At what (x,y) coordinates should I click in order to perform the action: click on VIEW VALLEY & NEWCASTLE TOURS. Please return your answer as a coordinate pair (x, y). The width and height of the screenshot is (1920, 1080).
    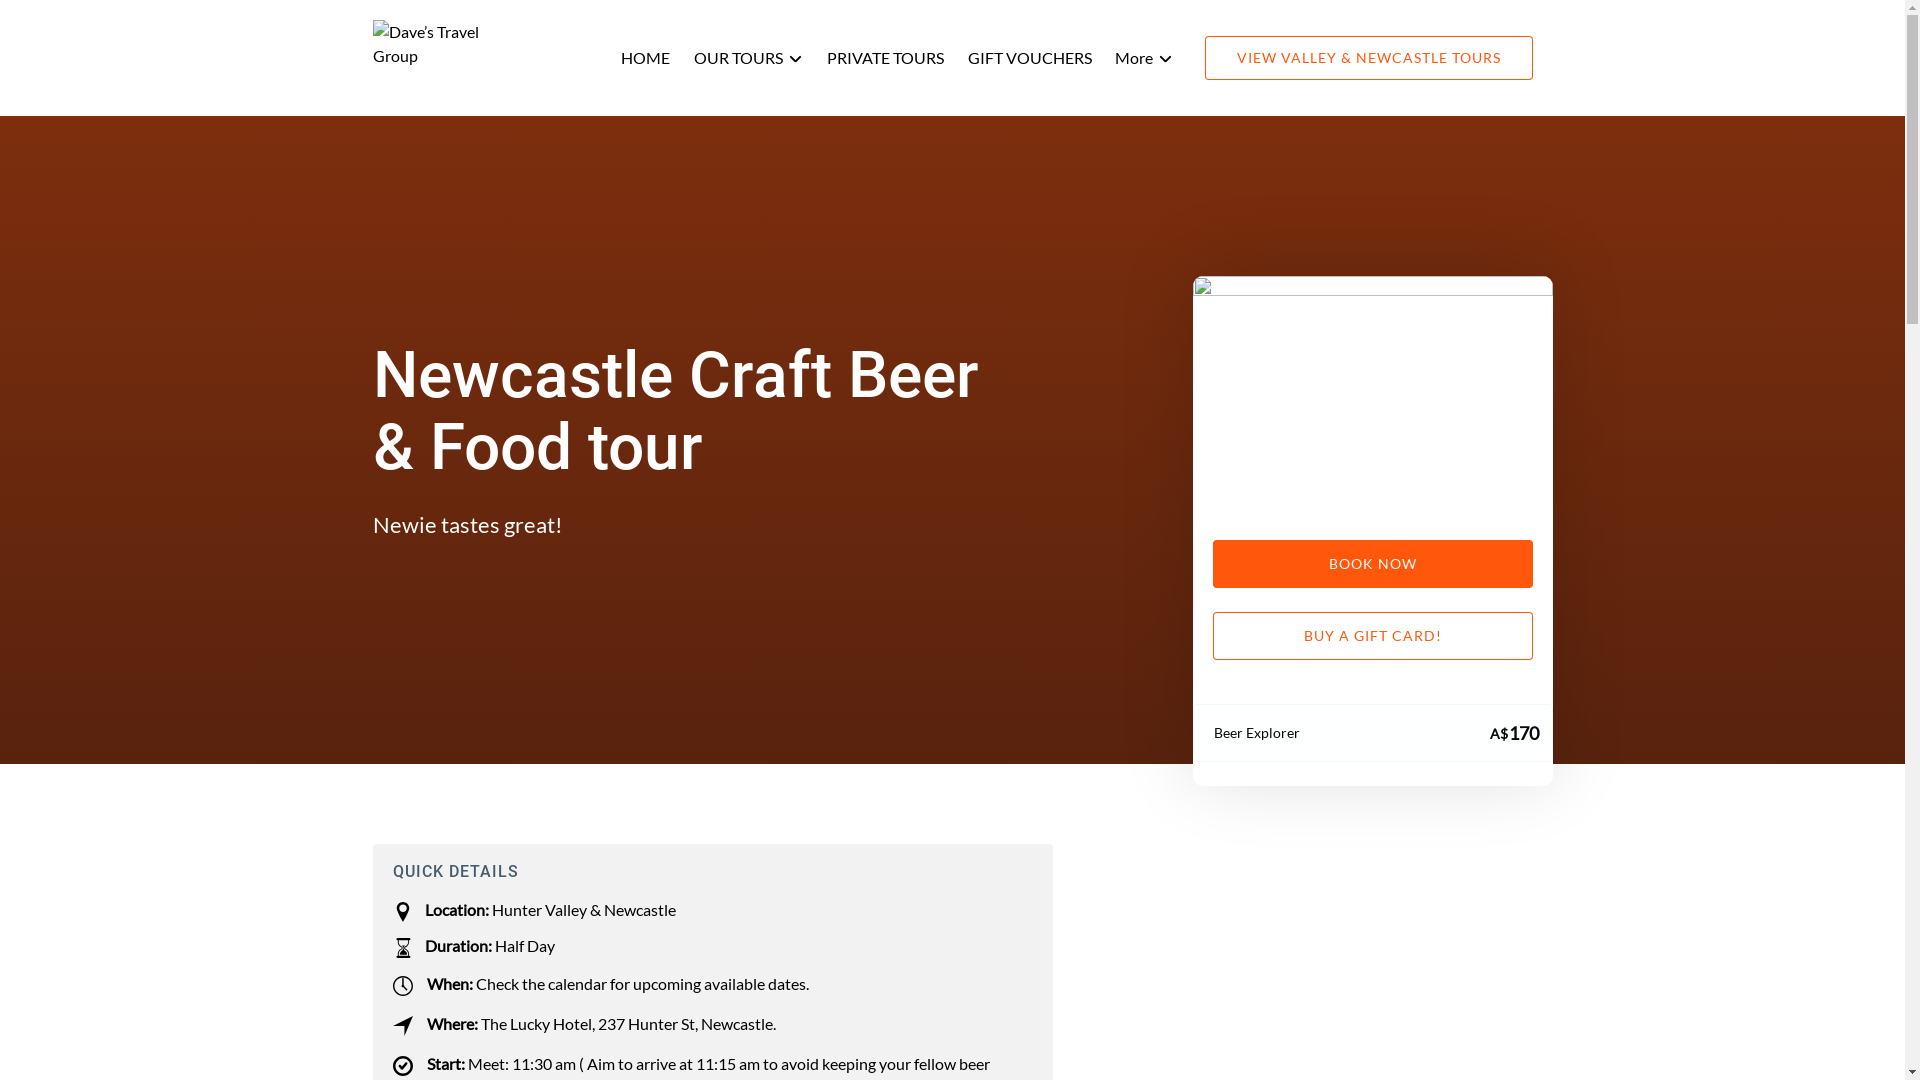
    Looking at the image, I should click on (1368, 58).